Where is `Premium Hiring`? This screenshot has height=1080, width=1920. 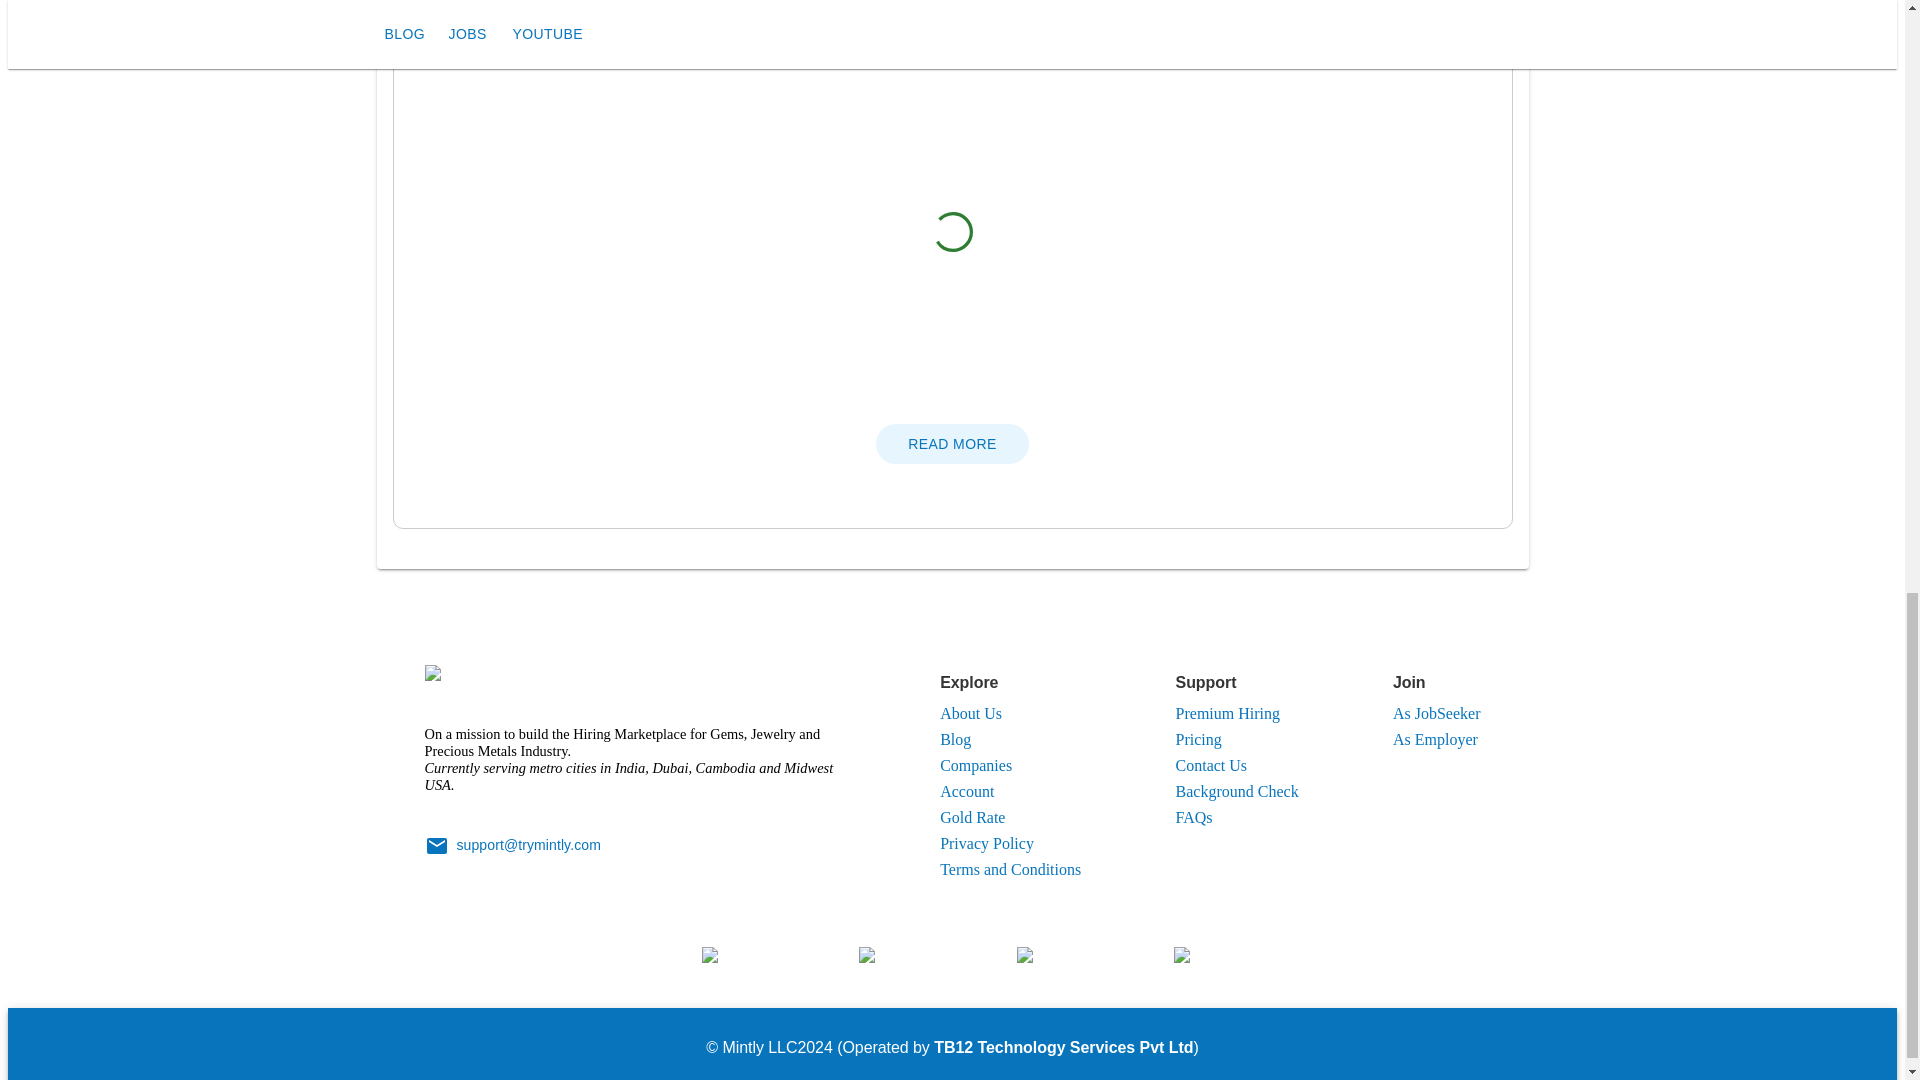 Premium Hiring is located at coordinates (1228, 714).